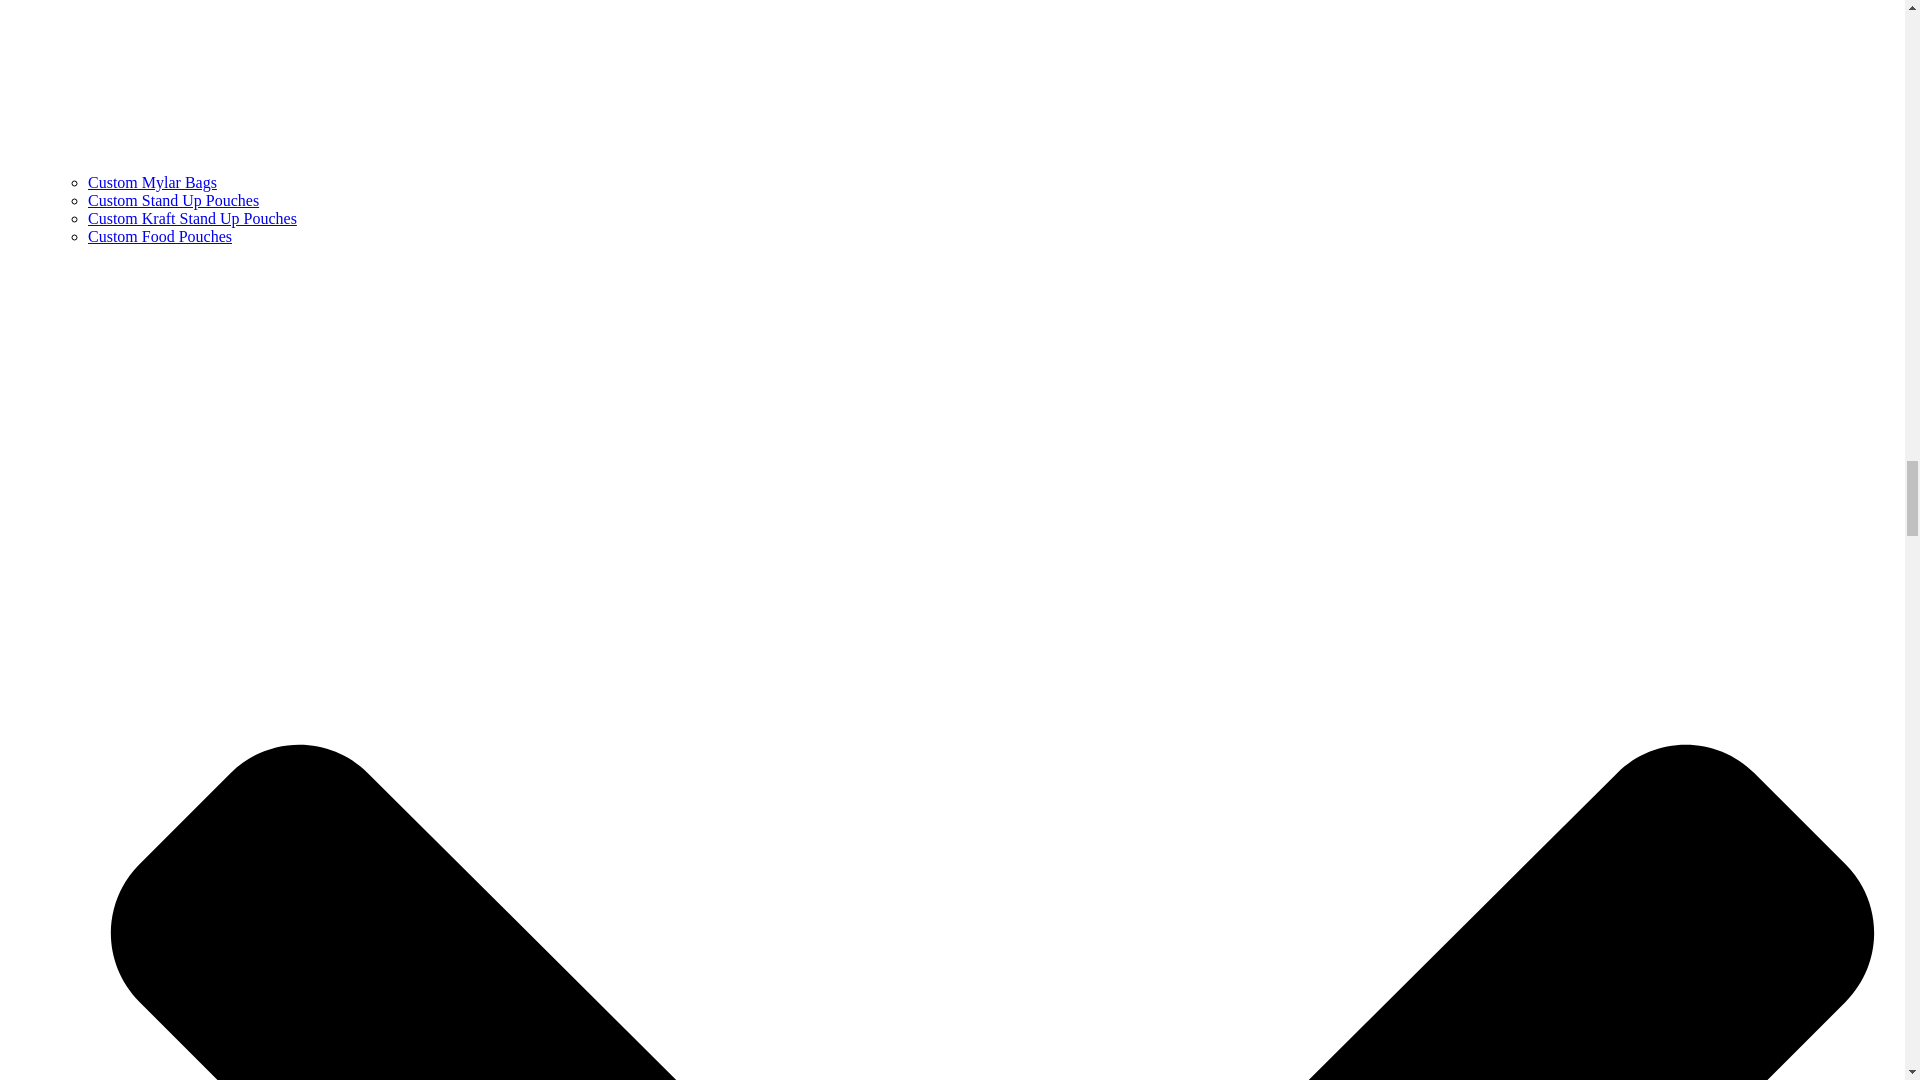  What do you see at coordinates (152, 182) in the screenshot?
I see `Custom Mylar Bags` at bounding box center [152, 182].